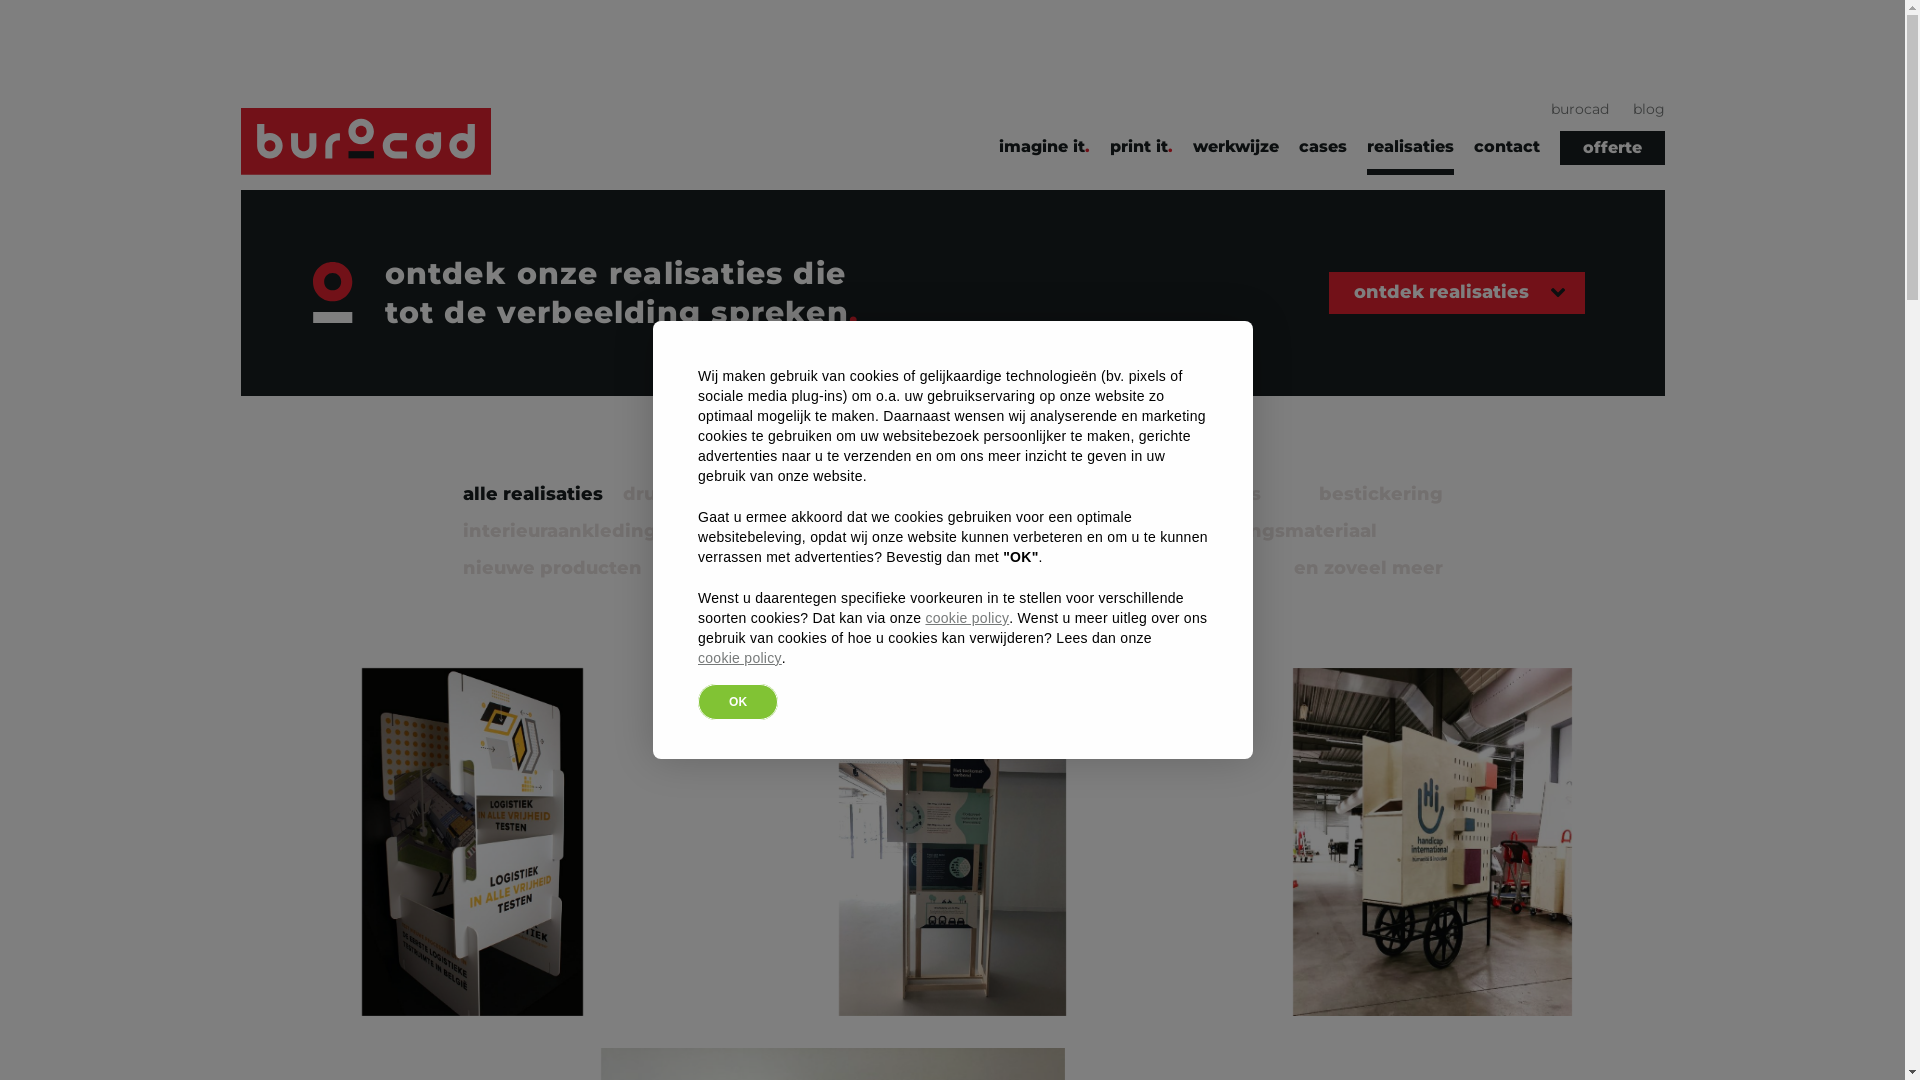 Image resolution: width=1920 pixels, height=1080 pixels. What do you see at coordinates (1507, 153) in the screenshot?
I see `contact` at bounding box center [1507, 153].